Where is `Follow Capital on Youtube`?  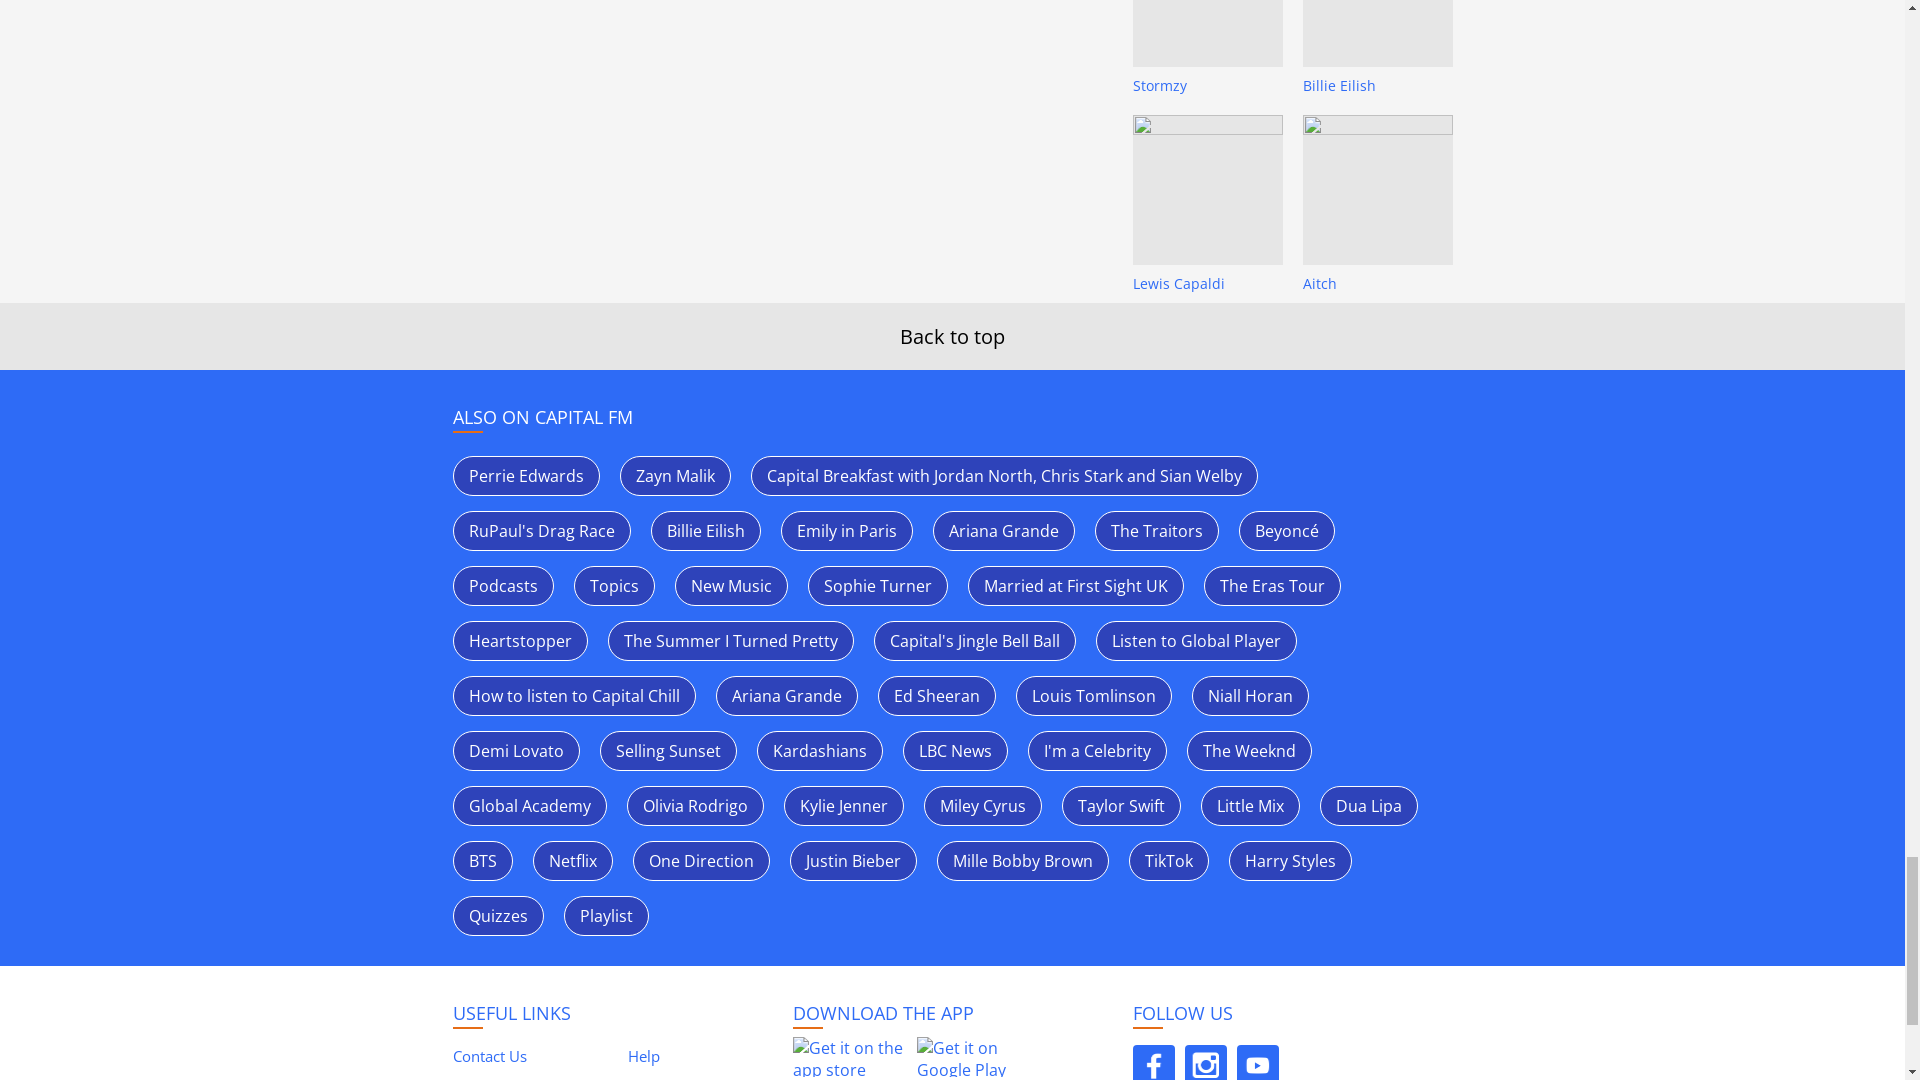
Follow Capital on Youtube is located at coordinates (1257, 1062).